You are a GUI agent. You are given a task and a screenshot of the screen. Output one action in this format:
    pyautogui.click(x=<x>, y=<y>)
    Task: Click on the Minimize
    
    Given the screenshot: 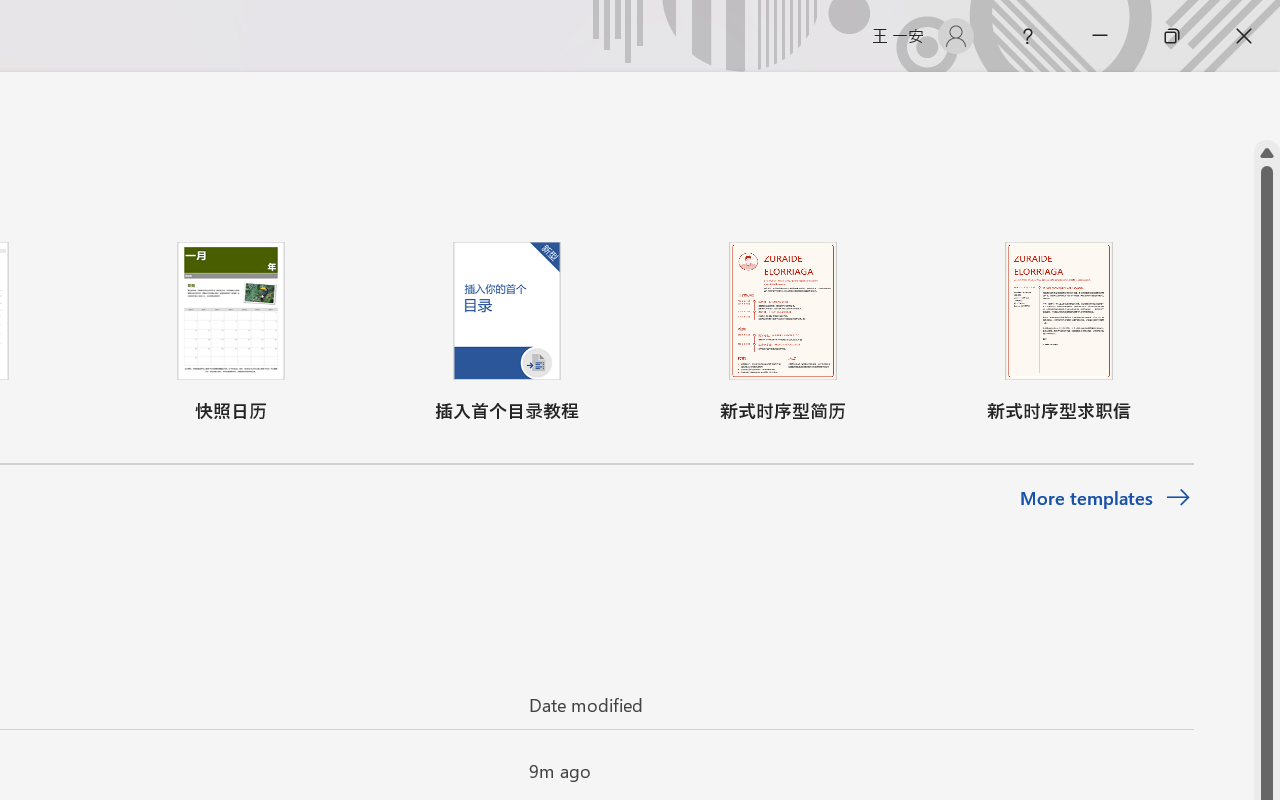 What is the action you would take?
    pyautogui.click(x=1100, y=36)
    